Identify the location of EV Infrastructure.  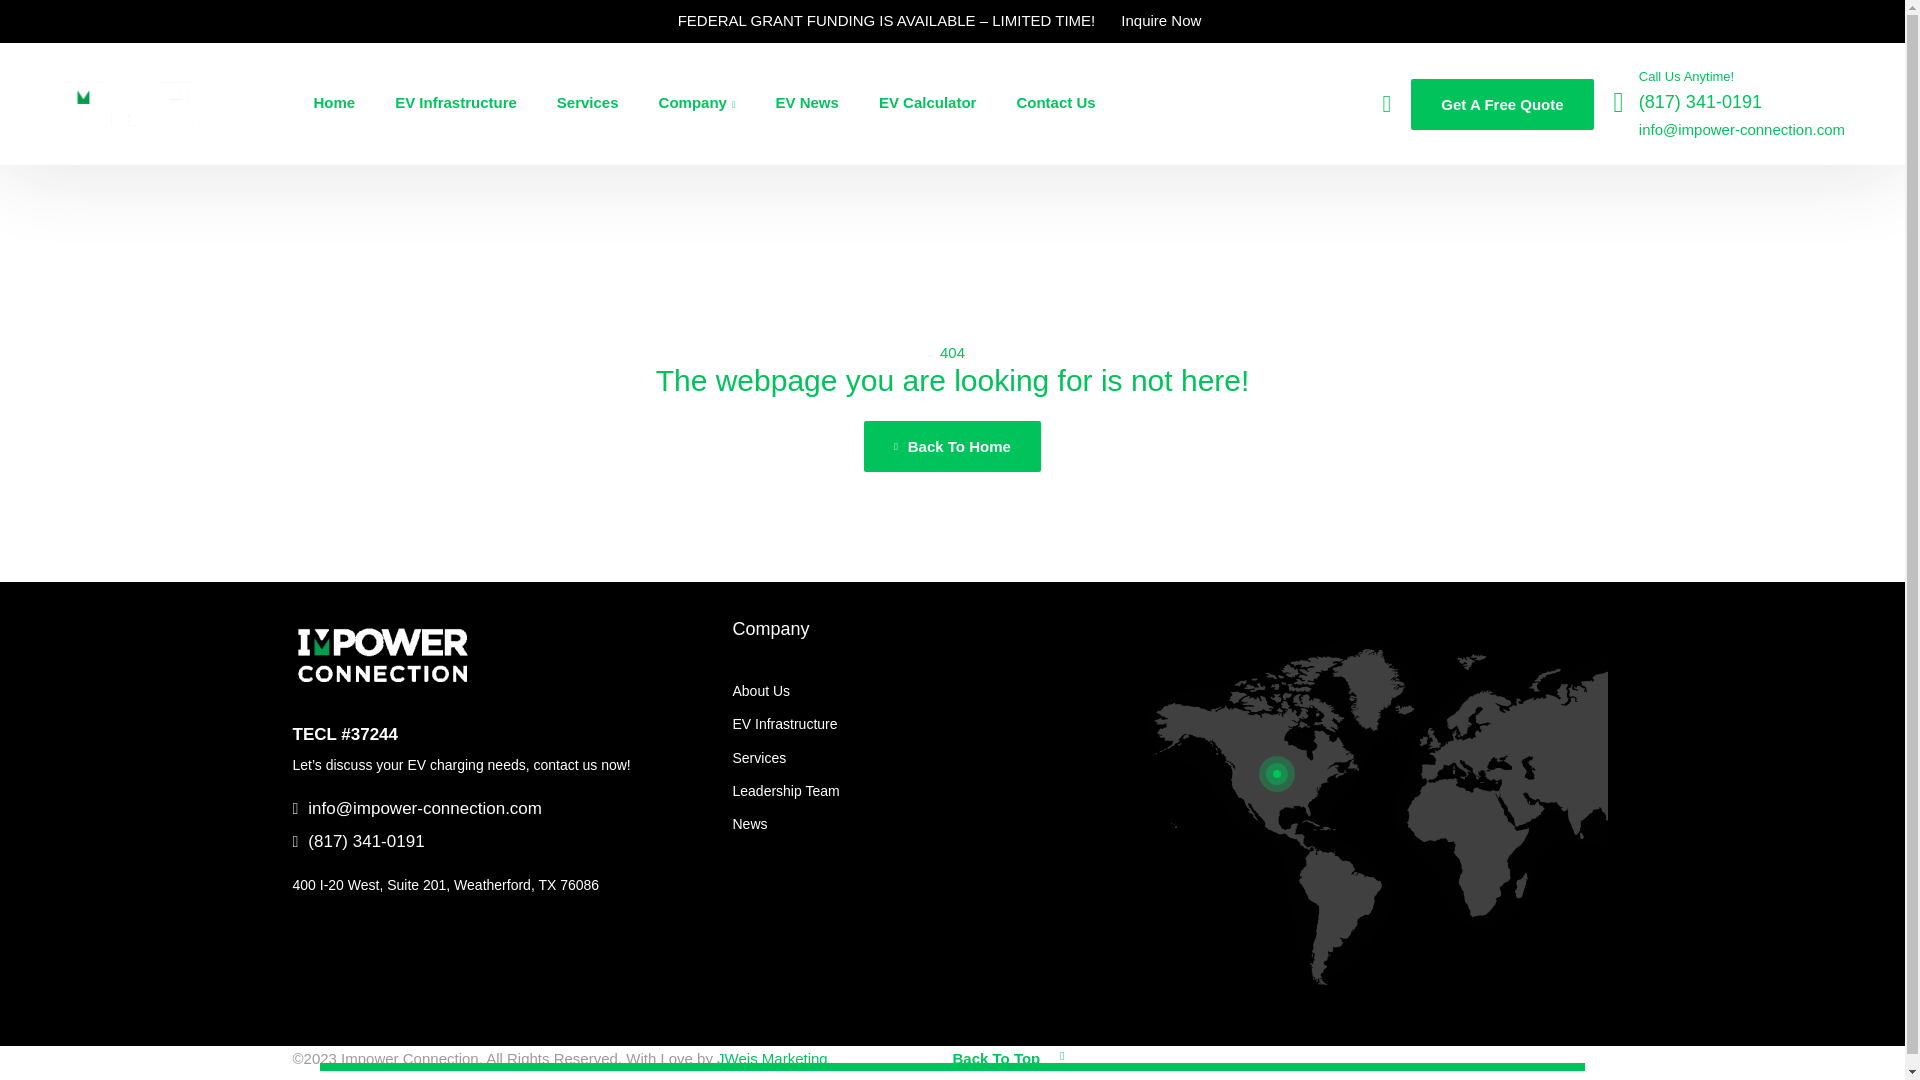
(930, 724).